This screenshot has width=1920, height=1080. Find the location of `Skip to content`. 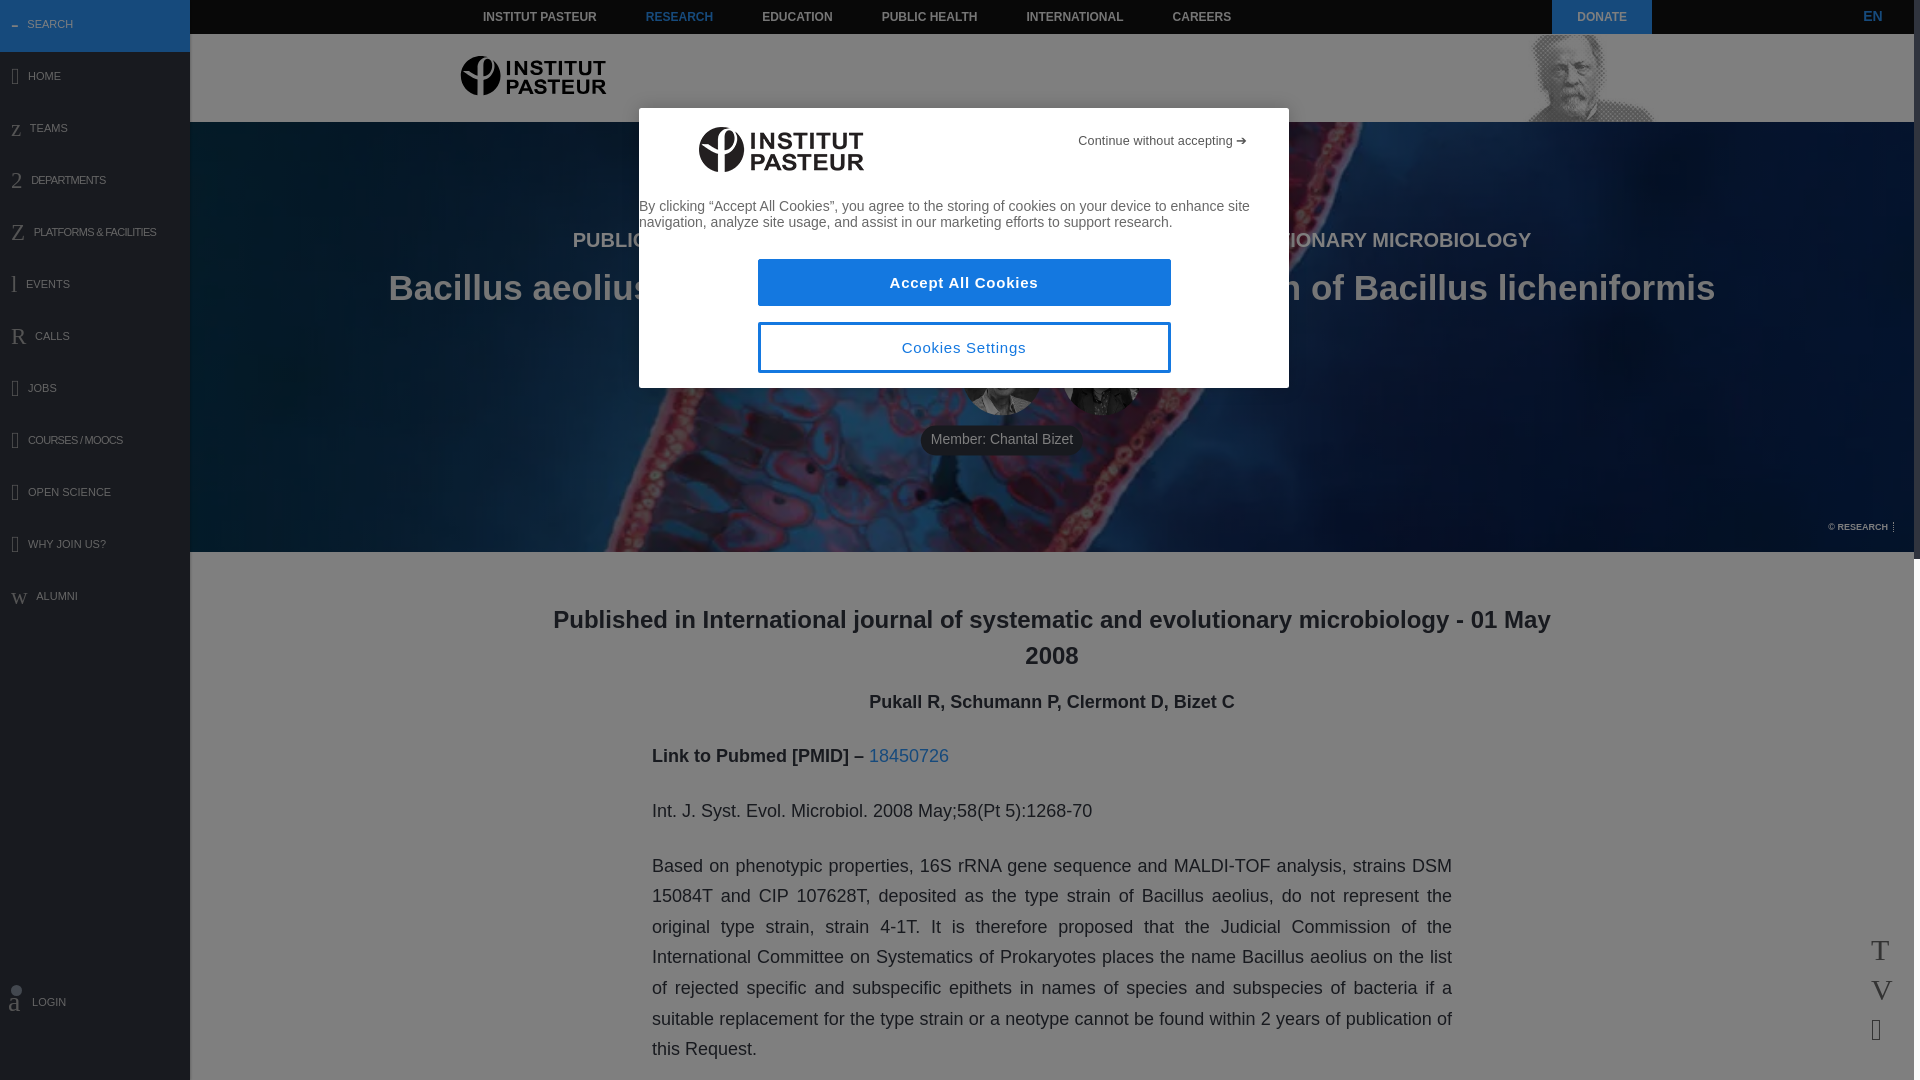

Skip to content is located at coordinates (510, 16).